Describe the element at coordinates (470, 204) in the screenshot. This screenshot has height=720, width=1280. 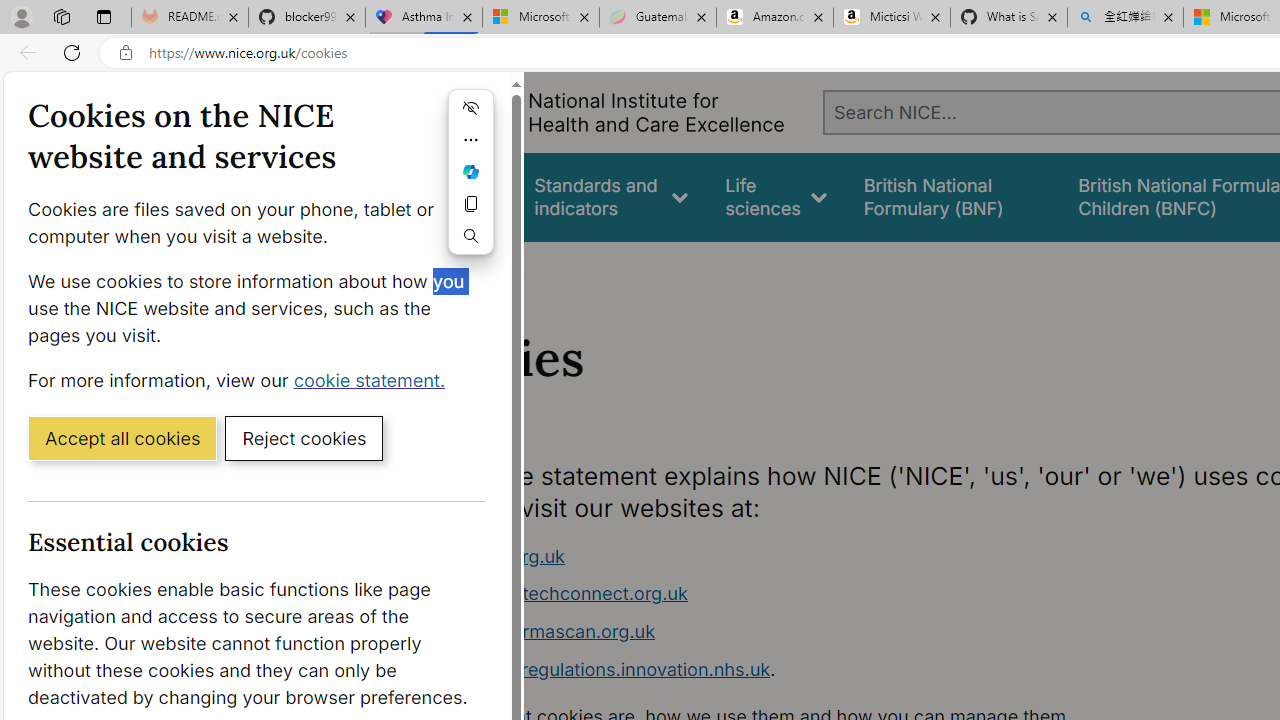
I see `Copy` at that location.